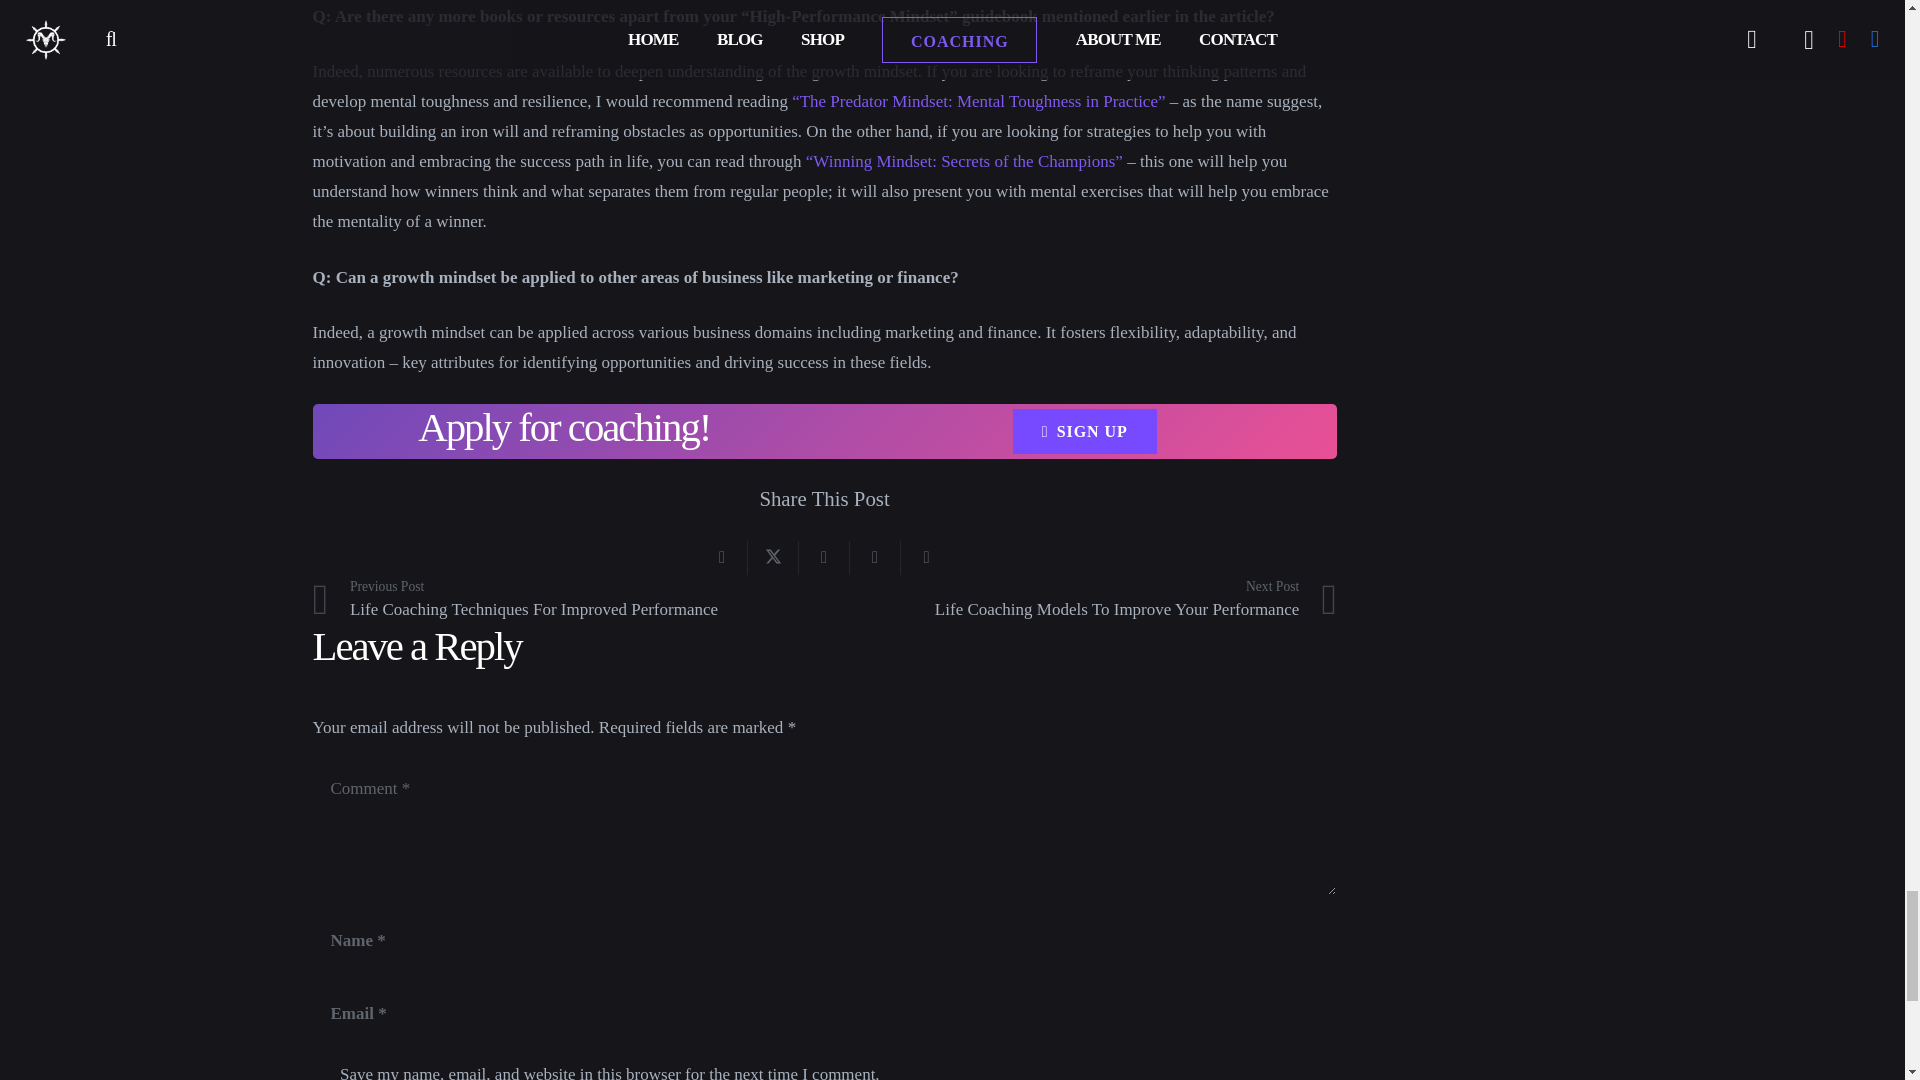 Image resolution: width=1920 pixels, height=1080 pixels. Describe the element at coordinates (926, 558) in the screenshot. I see `Share this` at that location.